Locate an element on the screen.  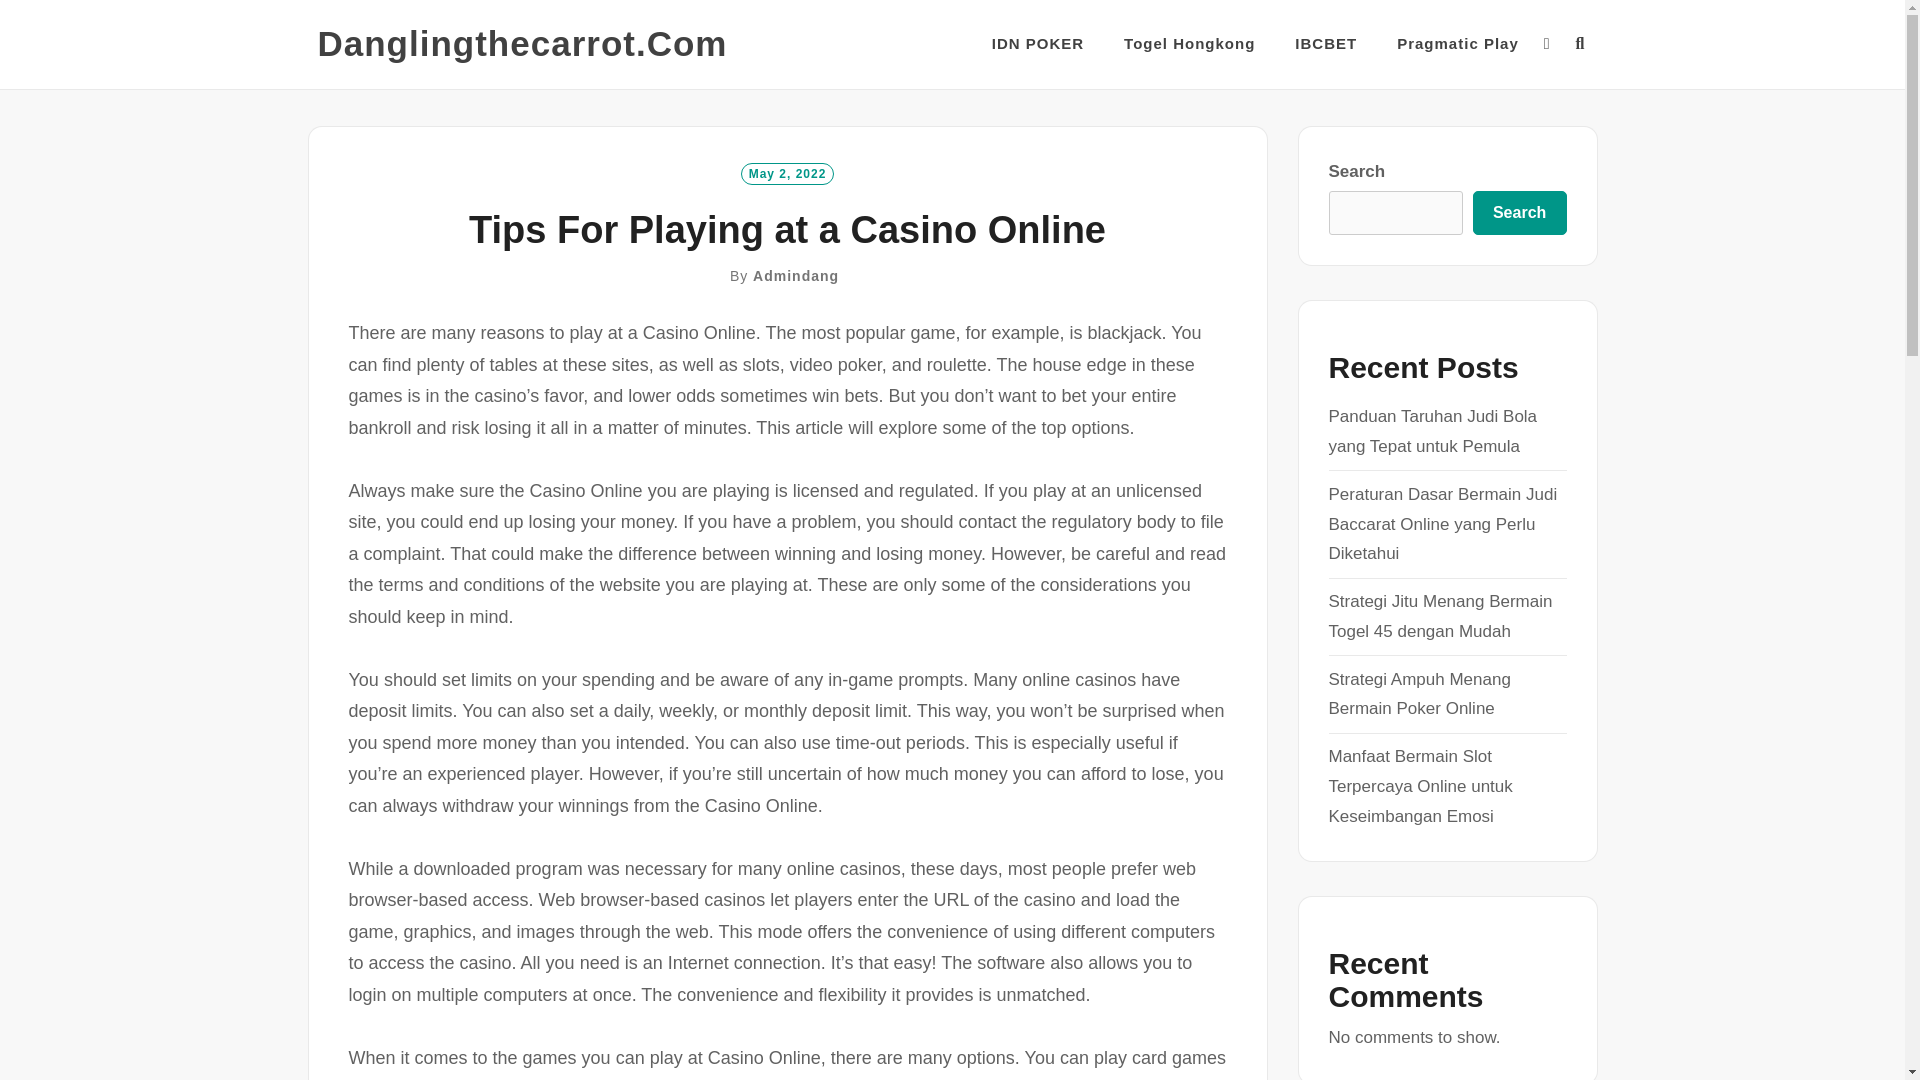
Pragmatic Play is located at coordinates (1458, 44).